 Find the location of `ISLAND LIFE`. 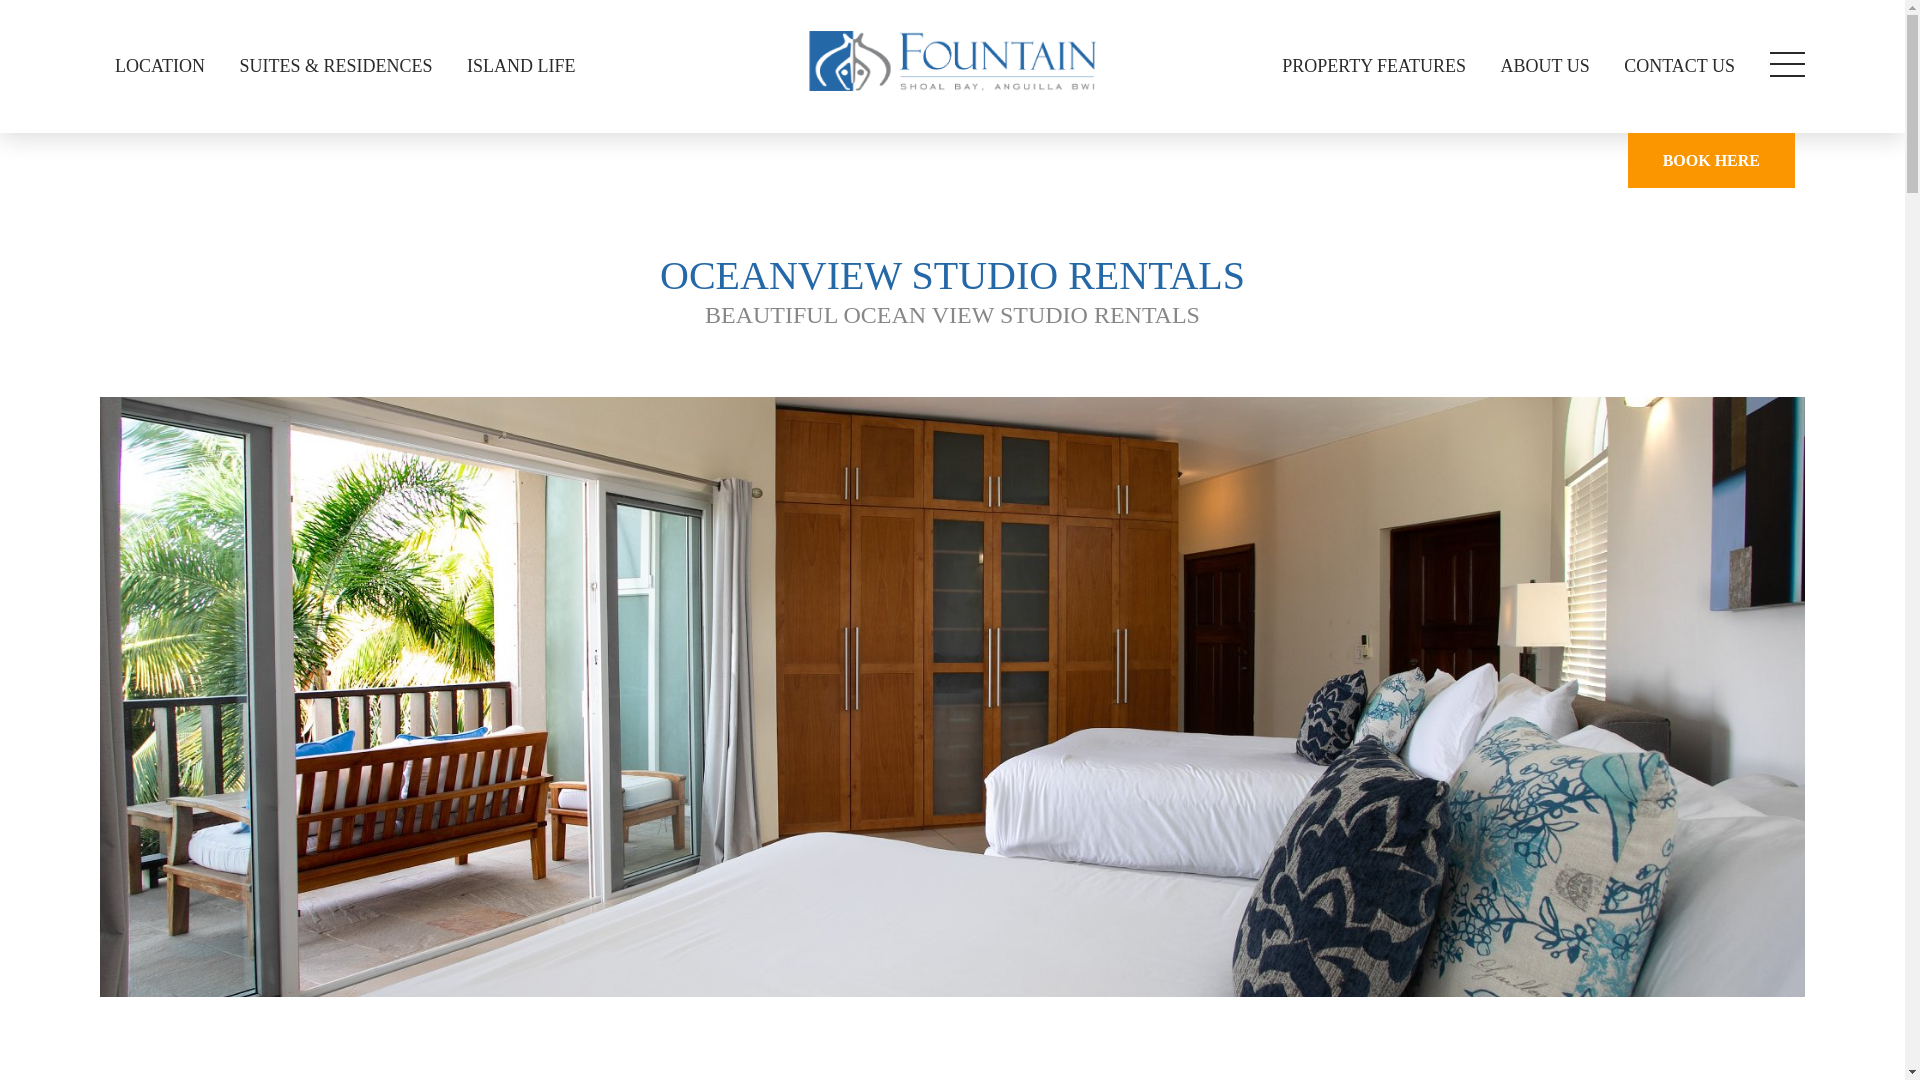

ISLAND LIFE is located at coordinates (521, 66).